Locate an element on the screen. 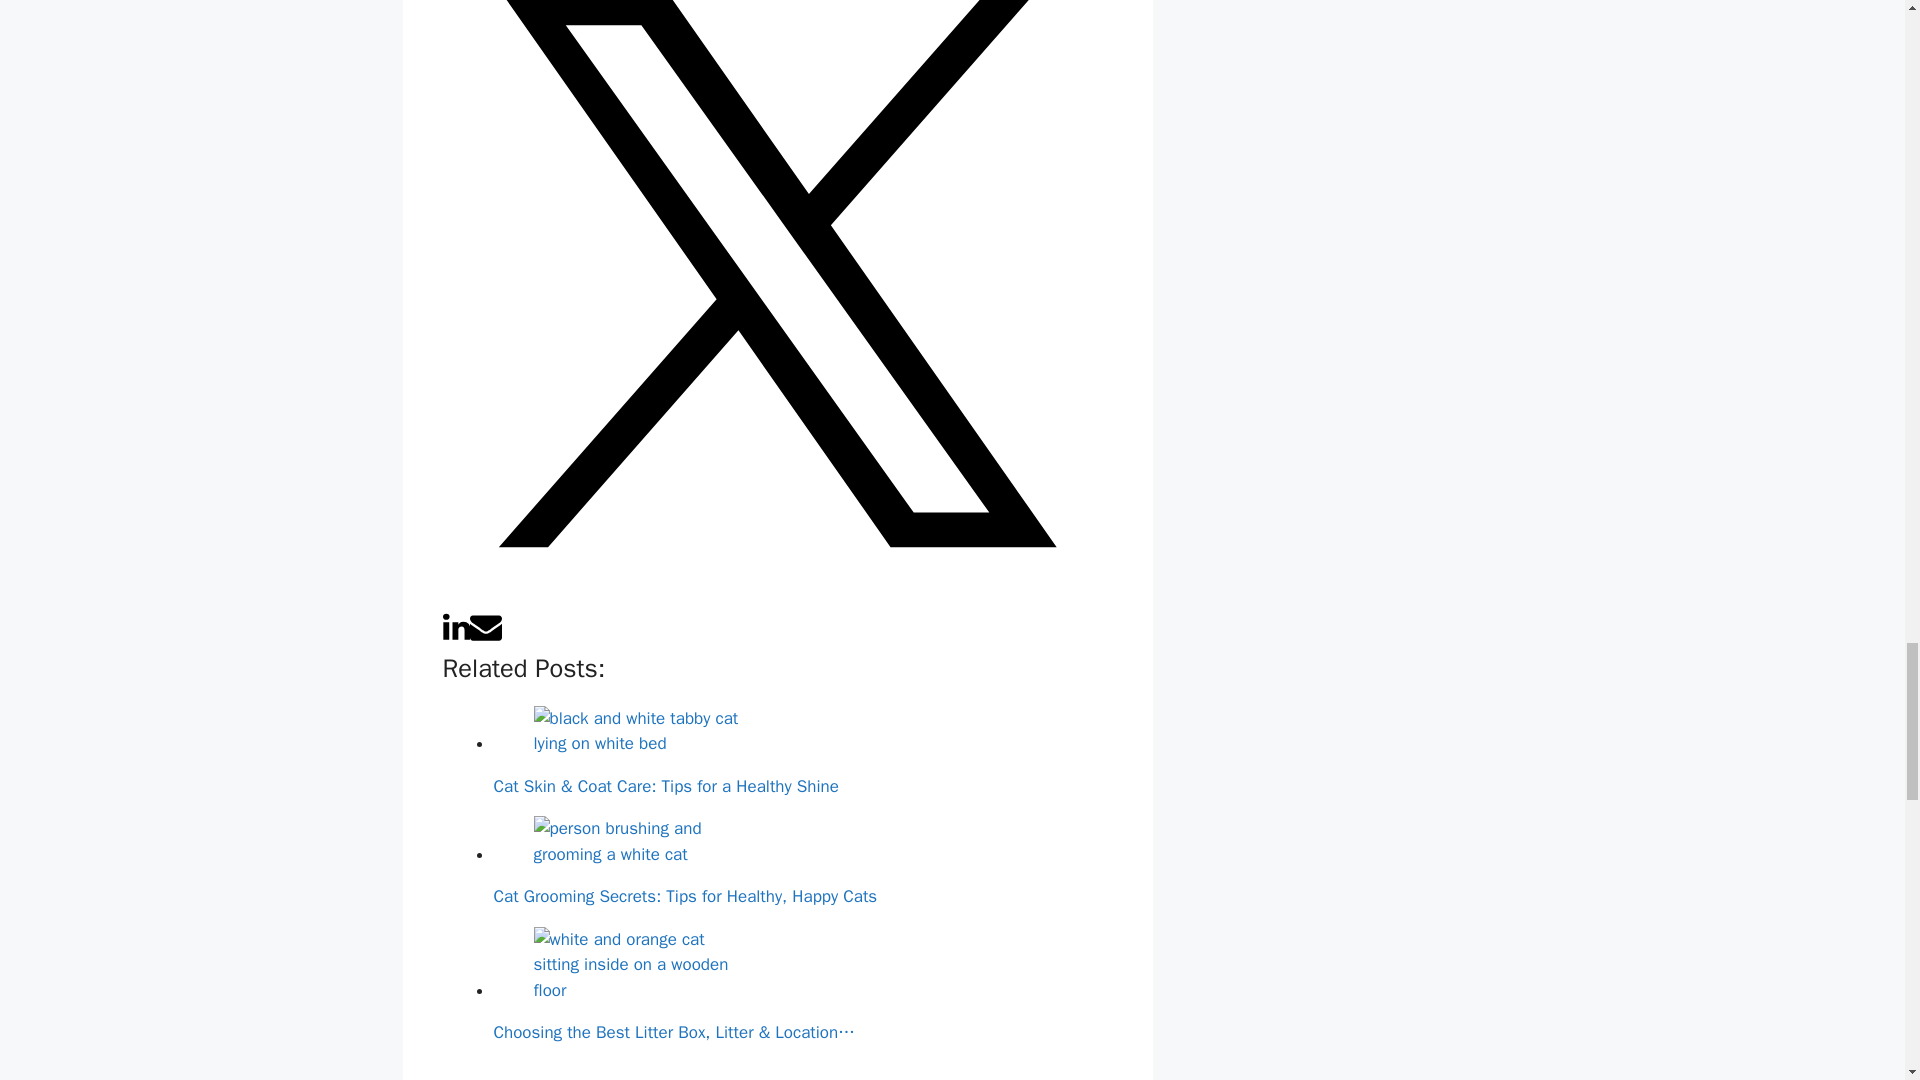 Image resolution: width=1920 pixels, height=1080 pixels. Share on Twitter is located at coordinates (776, 598).